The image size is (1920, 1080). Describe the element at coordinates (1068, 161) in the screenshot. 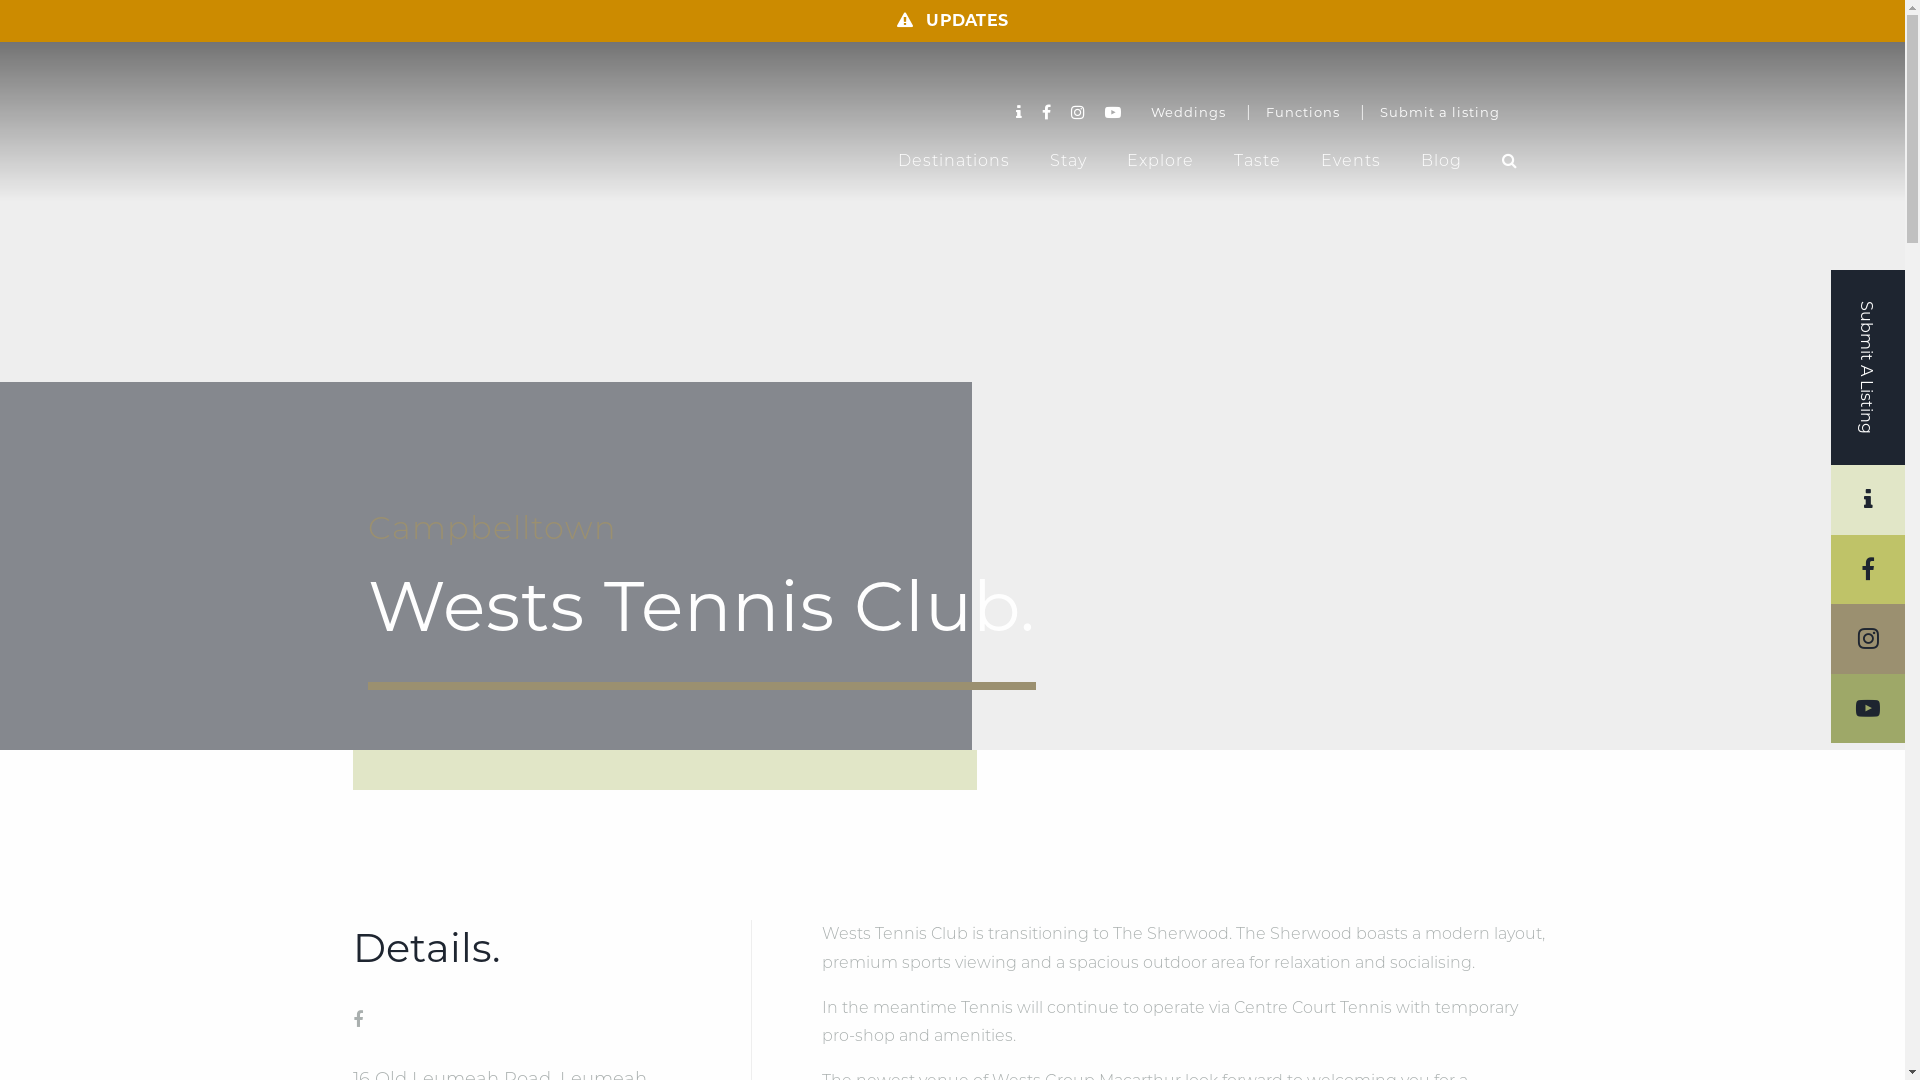

I see `Stay` at that location.